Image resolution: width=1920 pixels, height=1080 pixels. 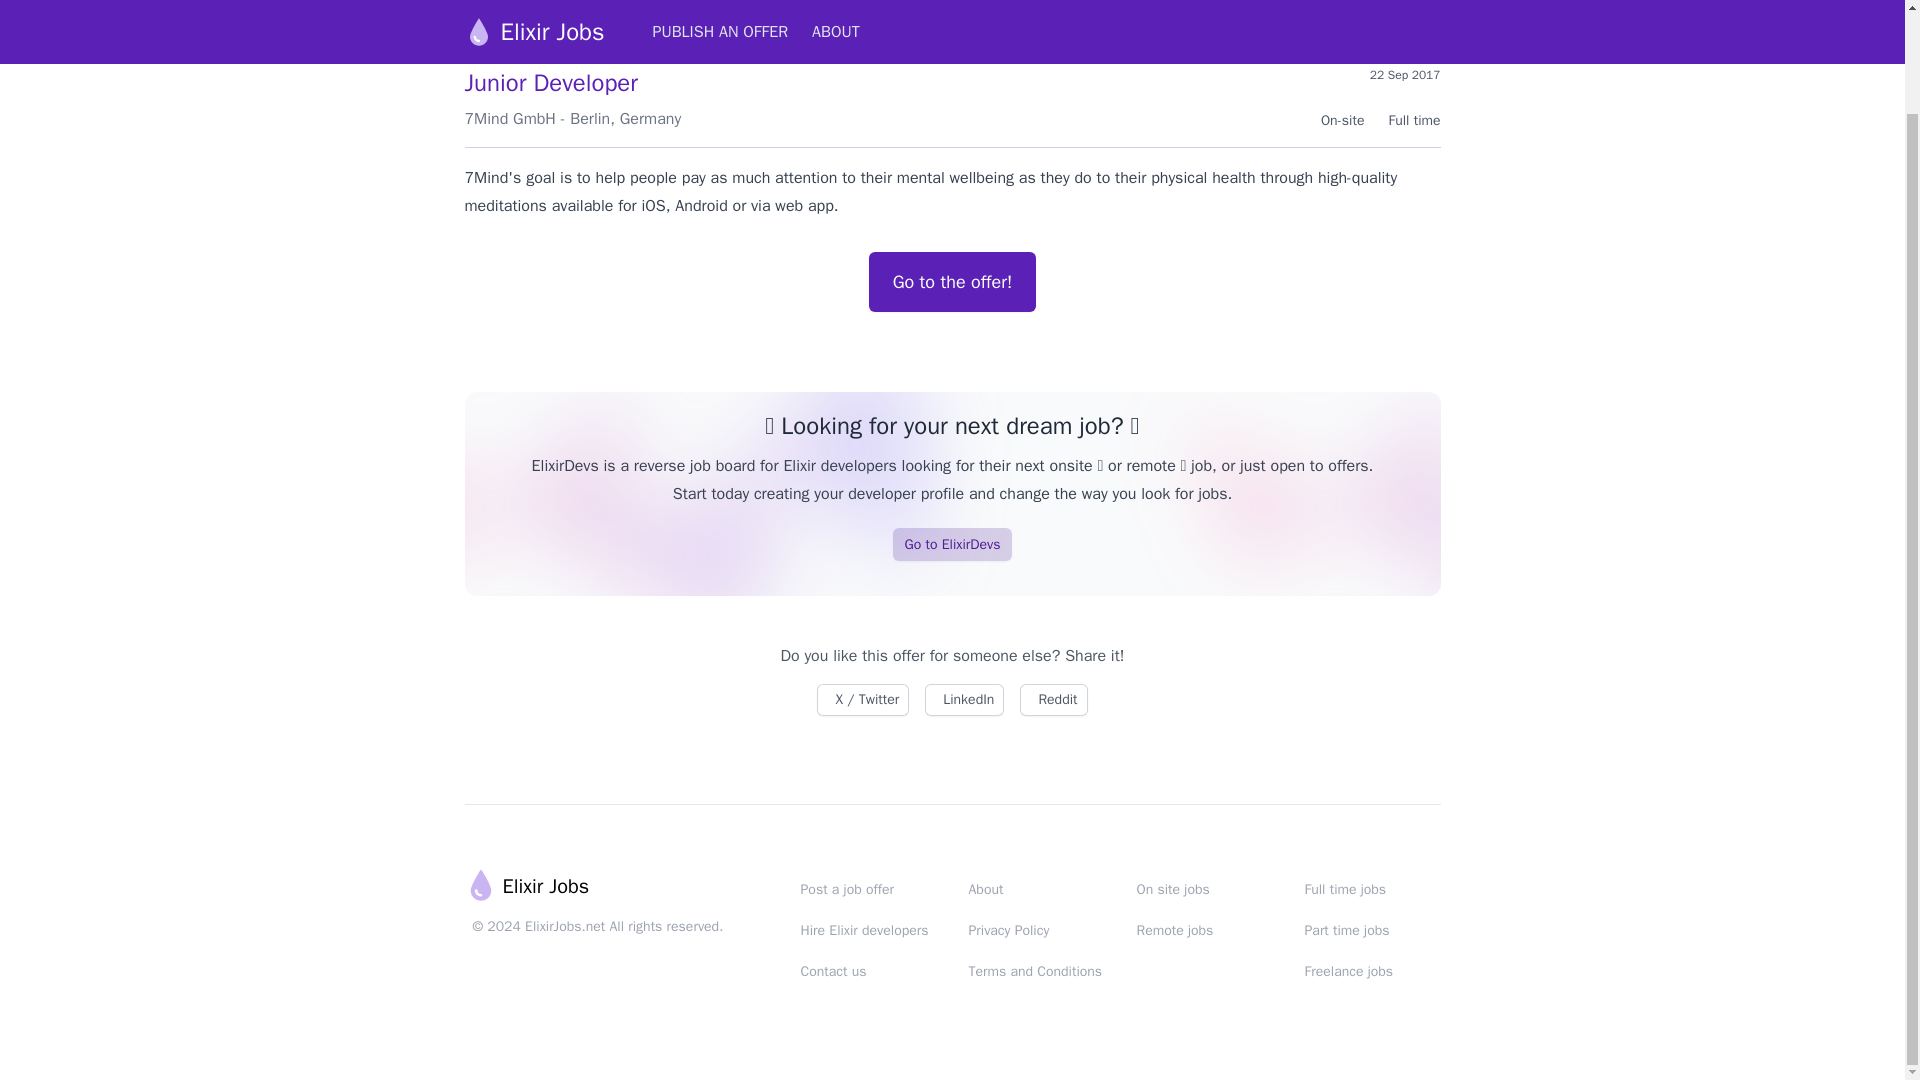 I want to click on Part time jobs, so click(x=1346, y=930).